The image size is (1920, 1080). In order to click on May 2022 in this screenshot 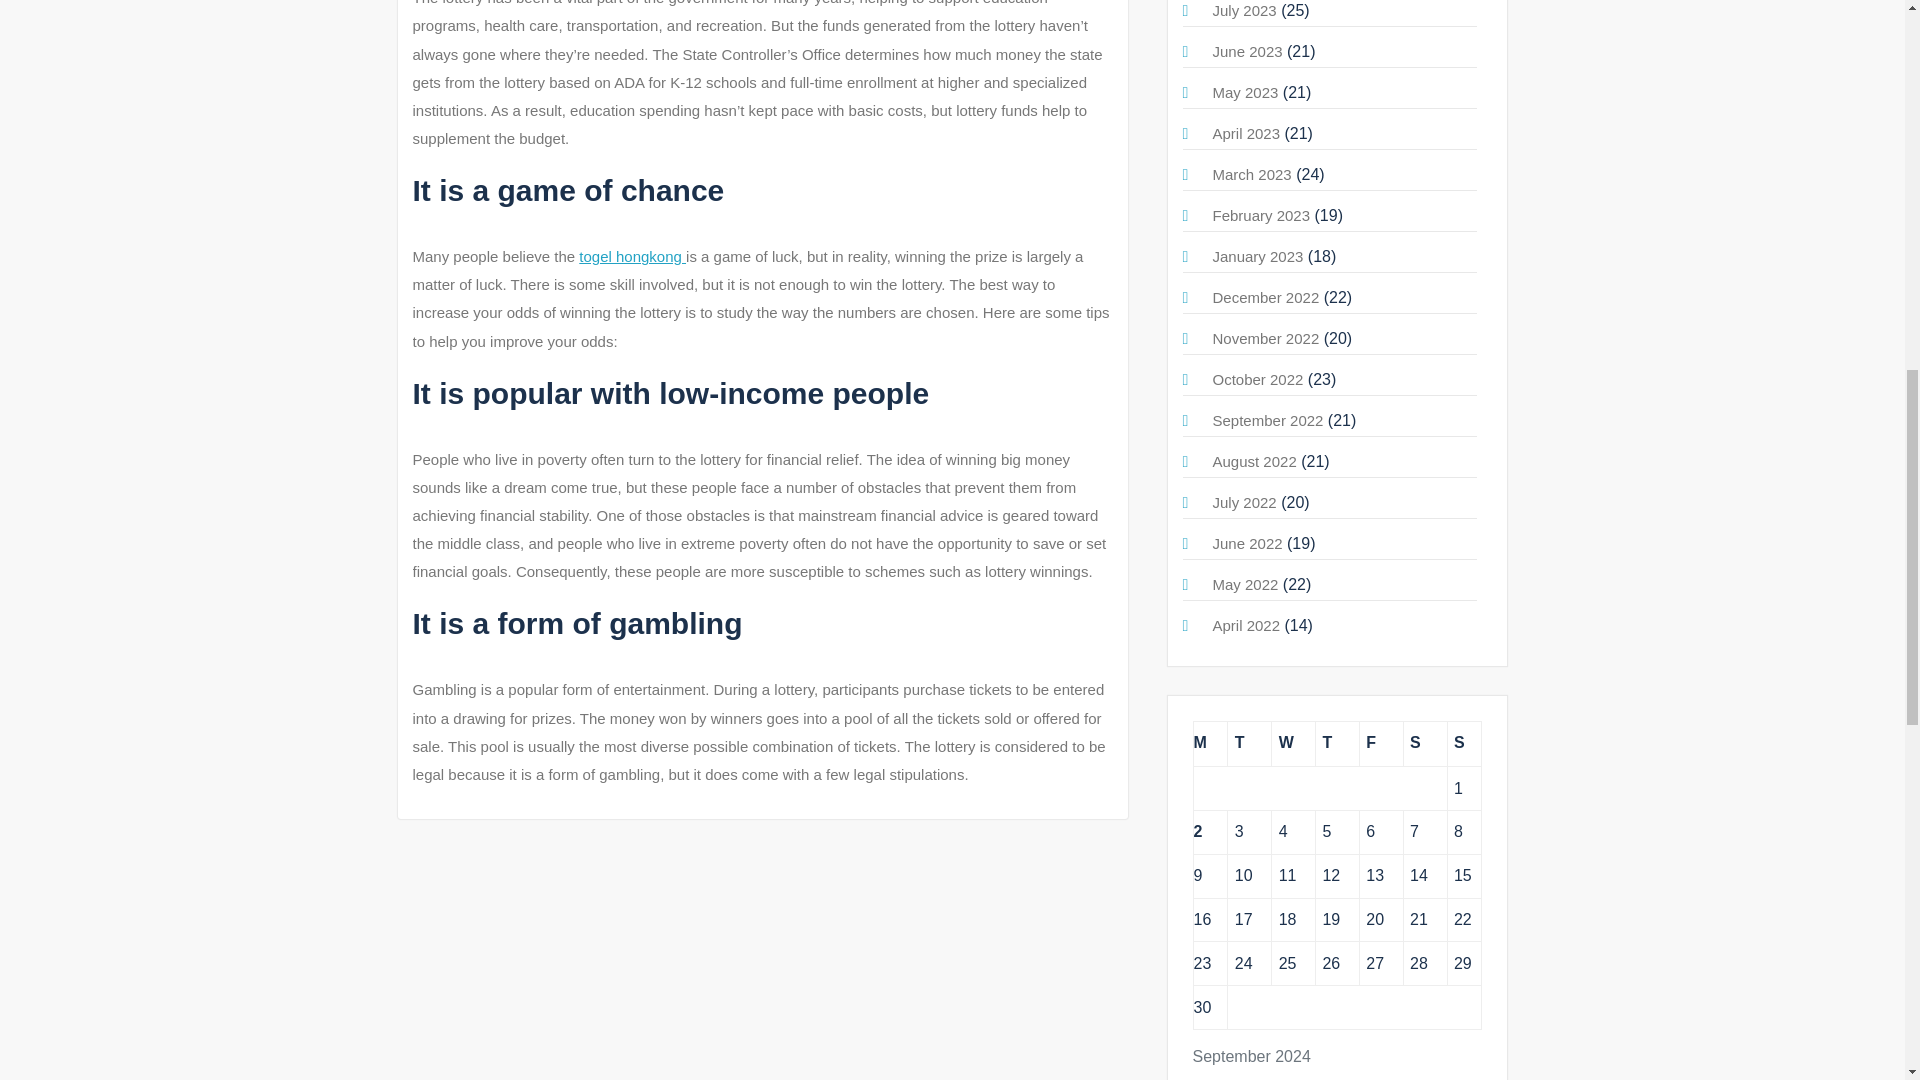, I will do `click(1244, 584)`.